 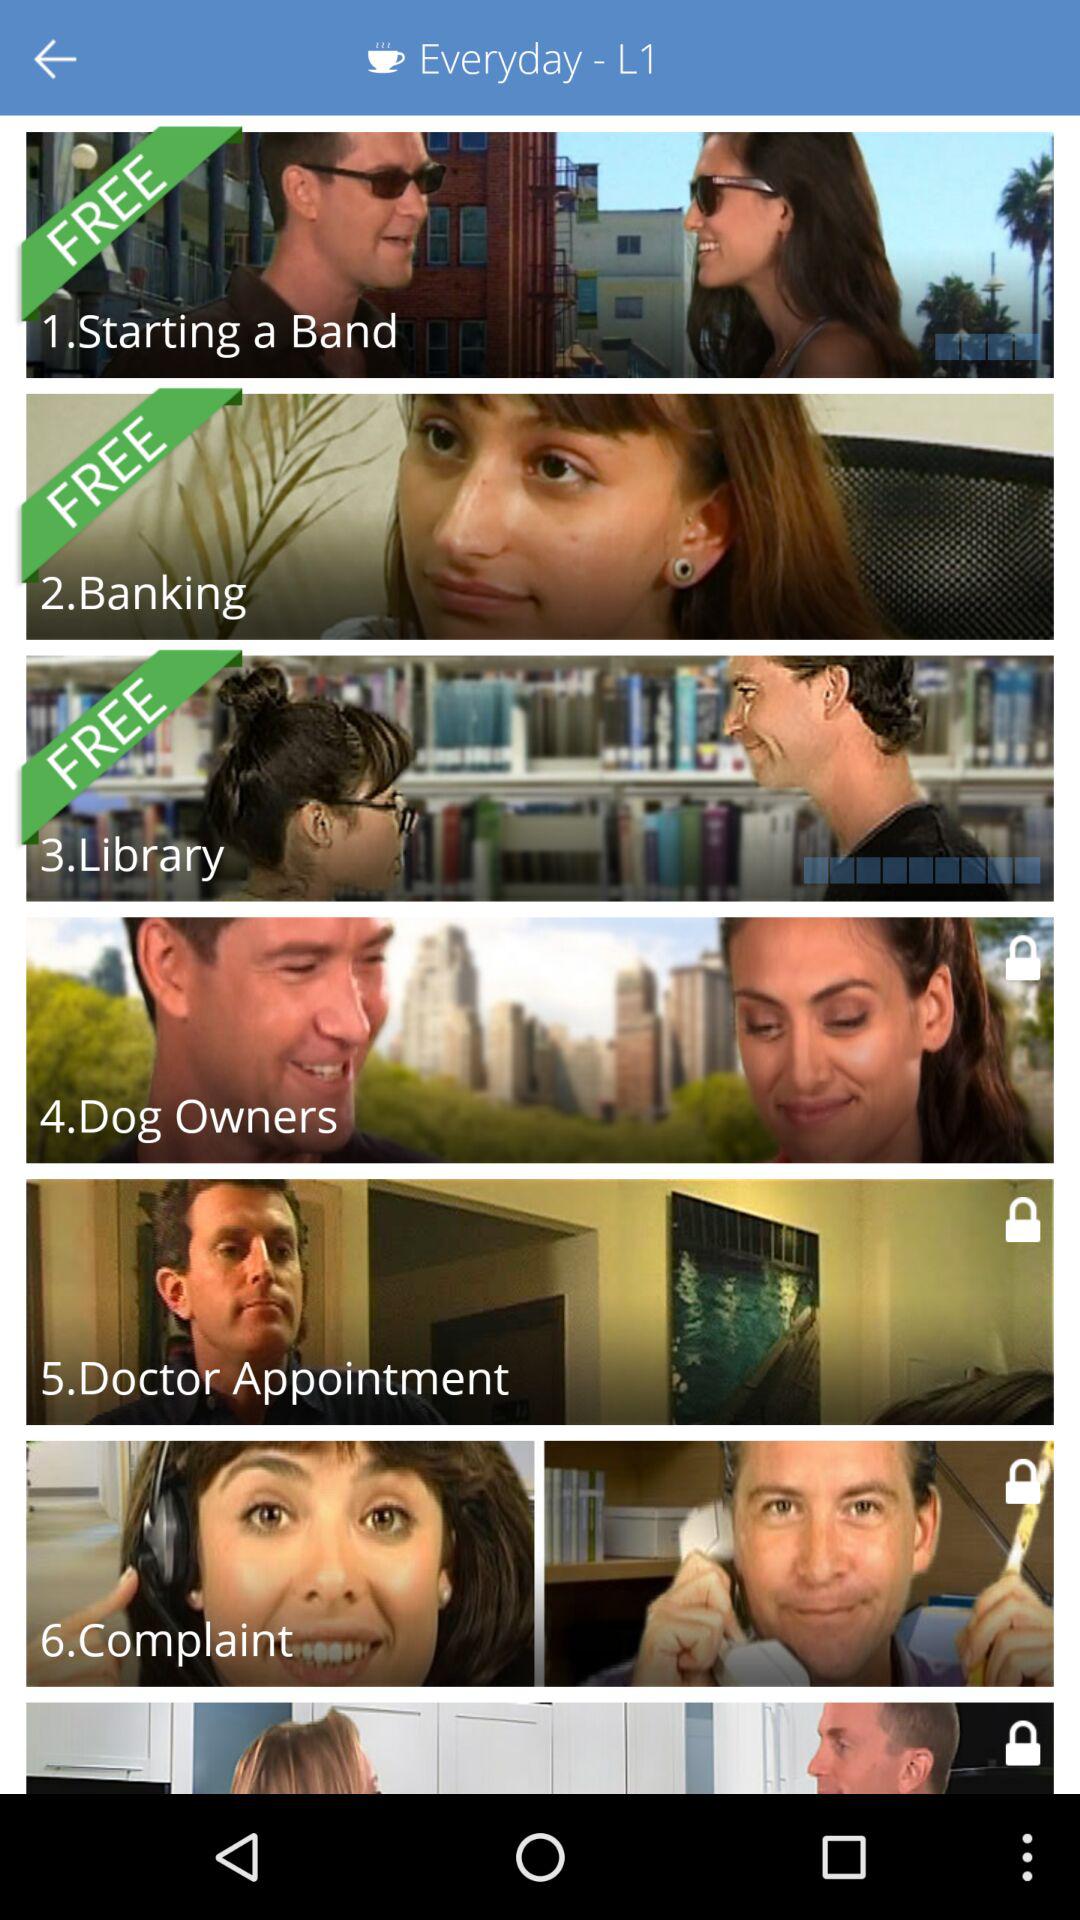 I want to click on scroll to the 1 starting a icon, so click(x=218, y=330).